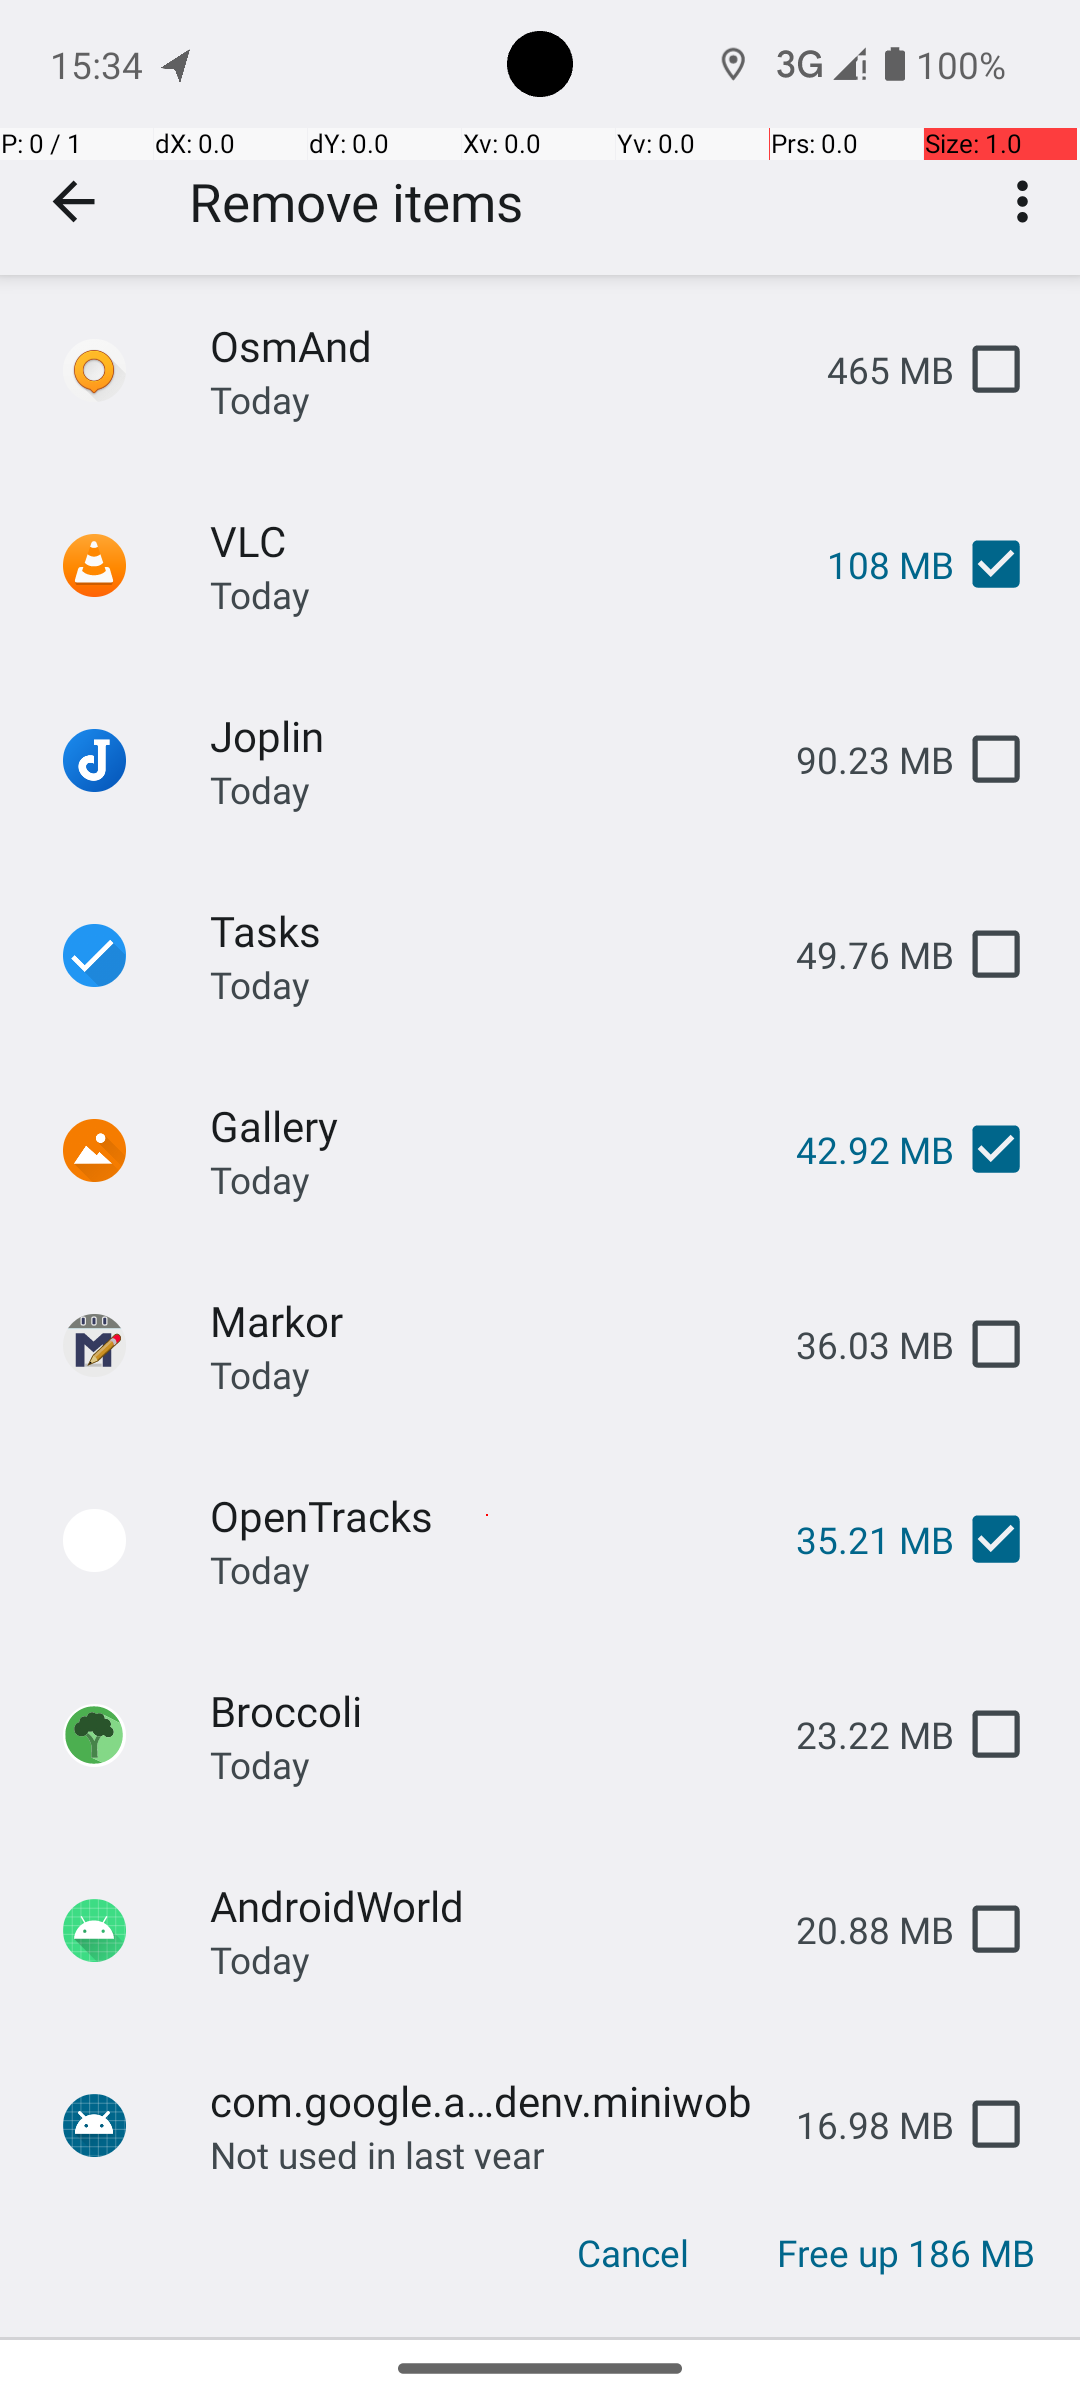 This screenshot has width=1080, height=2400. What do you see at coordinates (874, 370) in the screenshot?
I see `465 MB` at bounding box center [874, 370].